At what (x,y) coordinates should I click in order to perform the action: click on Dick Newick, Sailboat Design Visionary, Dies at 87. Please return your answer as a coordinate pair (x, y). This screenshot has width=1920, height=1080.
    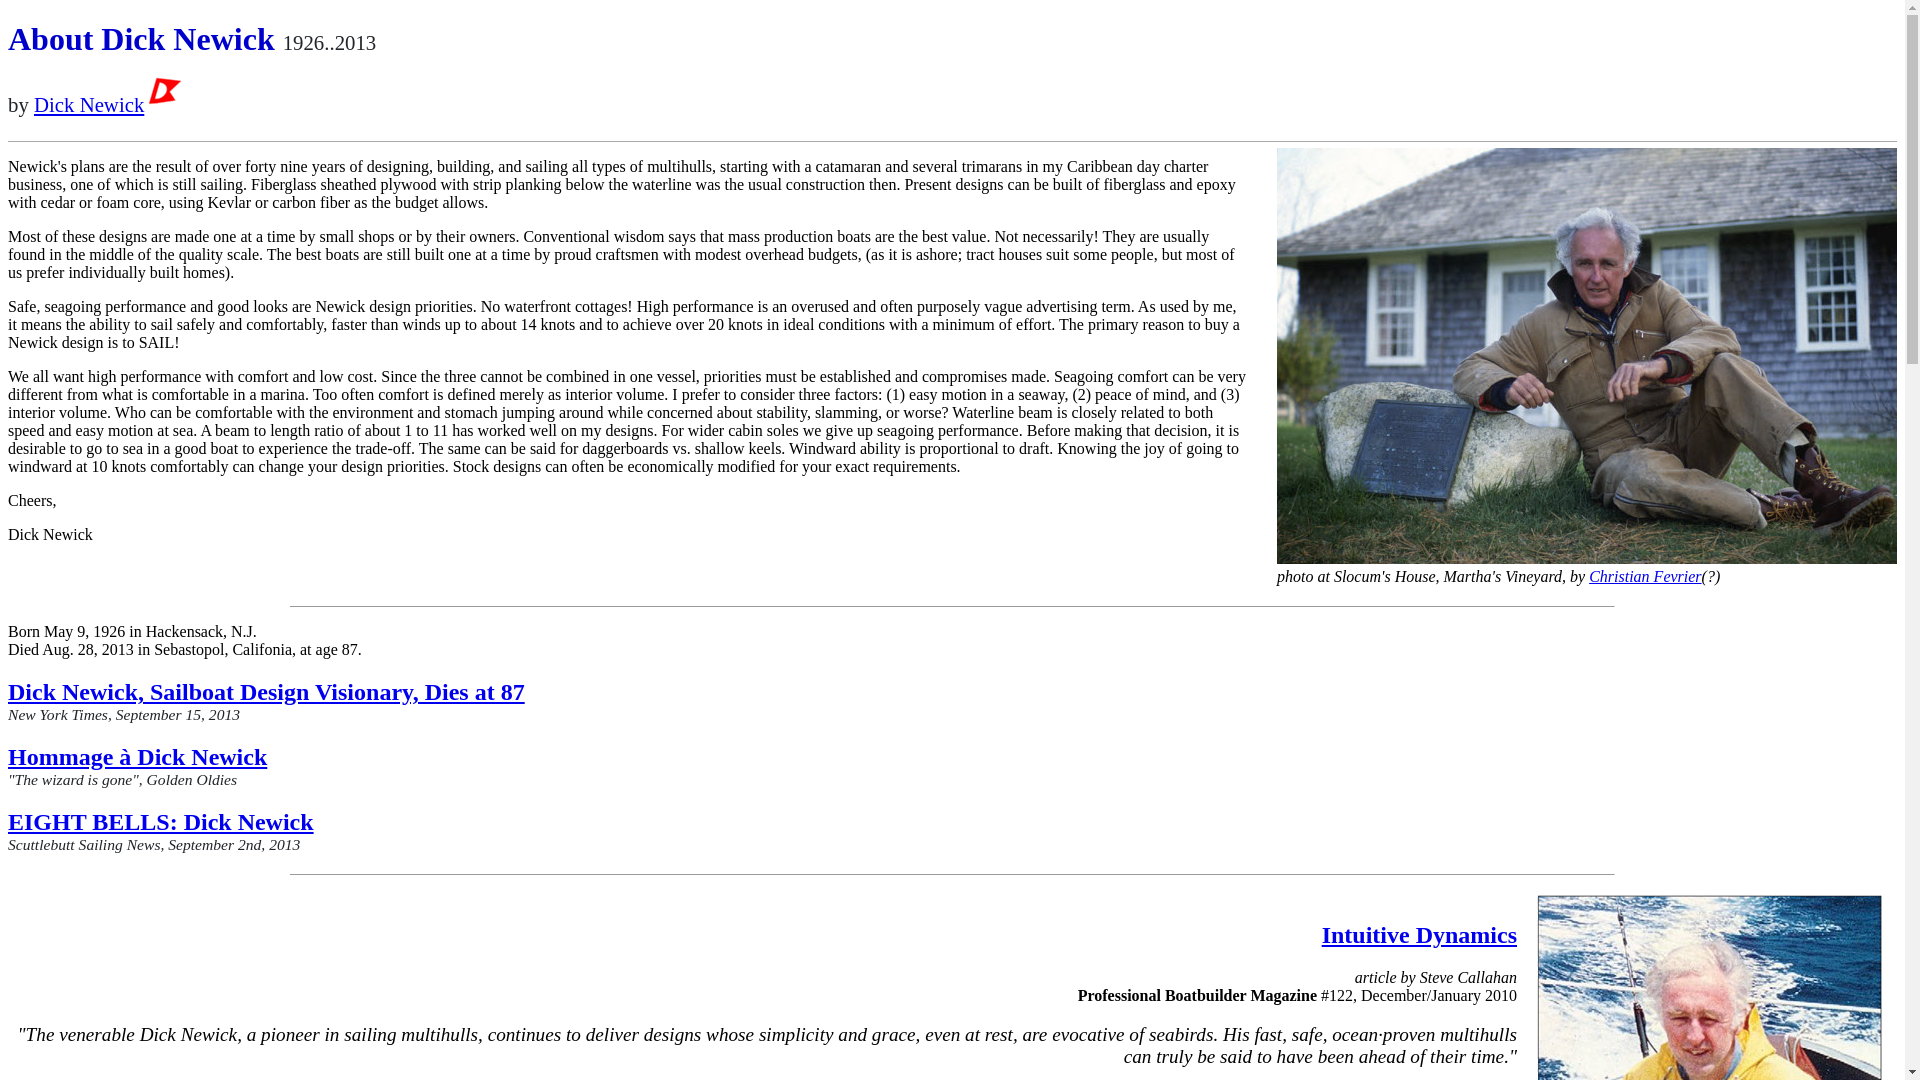
    Looking at the image, I should click on (266, 692).